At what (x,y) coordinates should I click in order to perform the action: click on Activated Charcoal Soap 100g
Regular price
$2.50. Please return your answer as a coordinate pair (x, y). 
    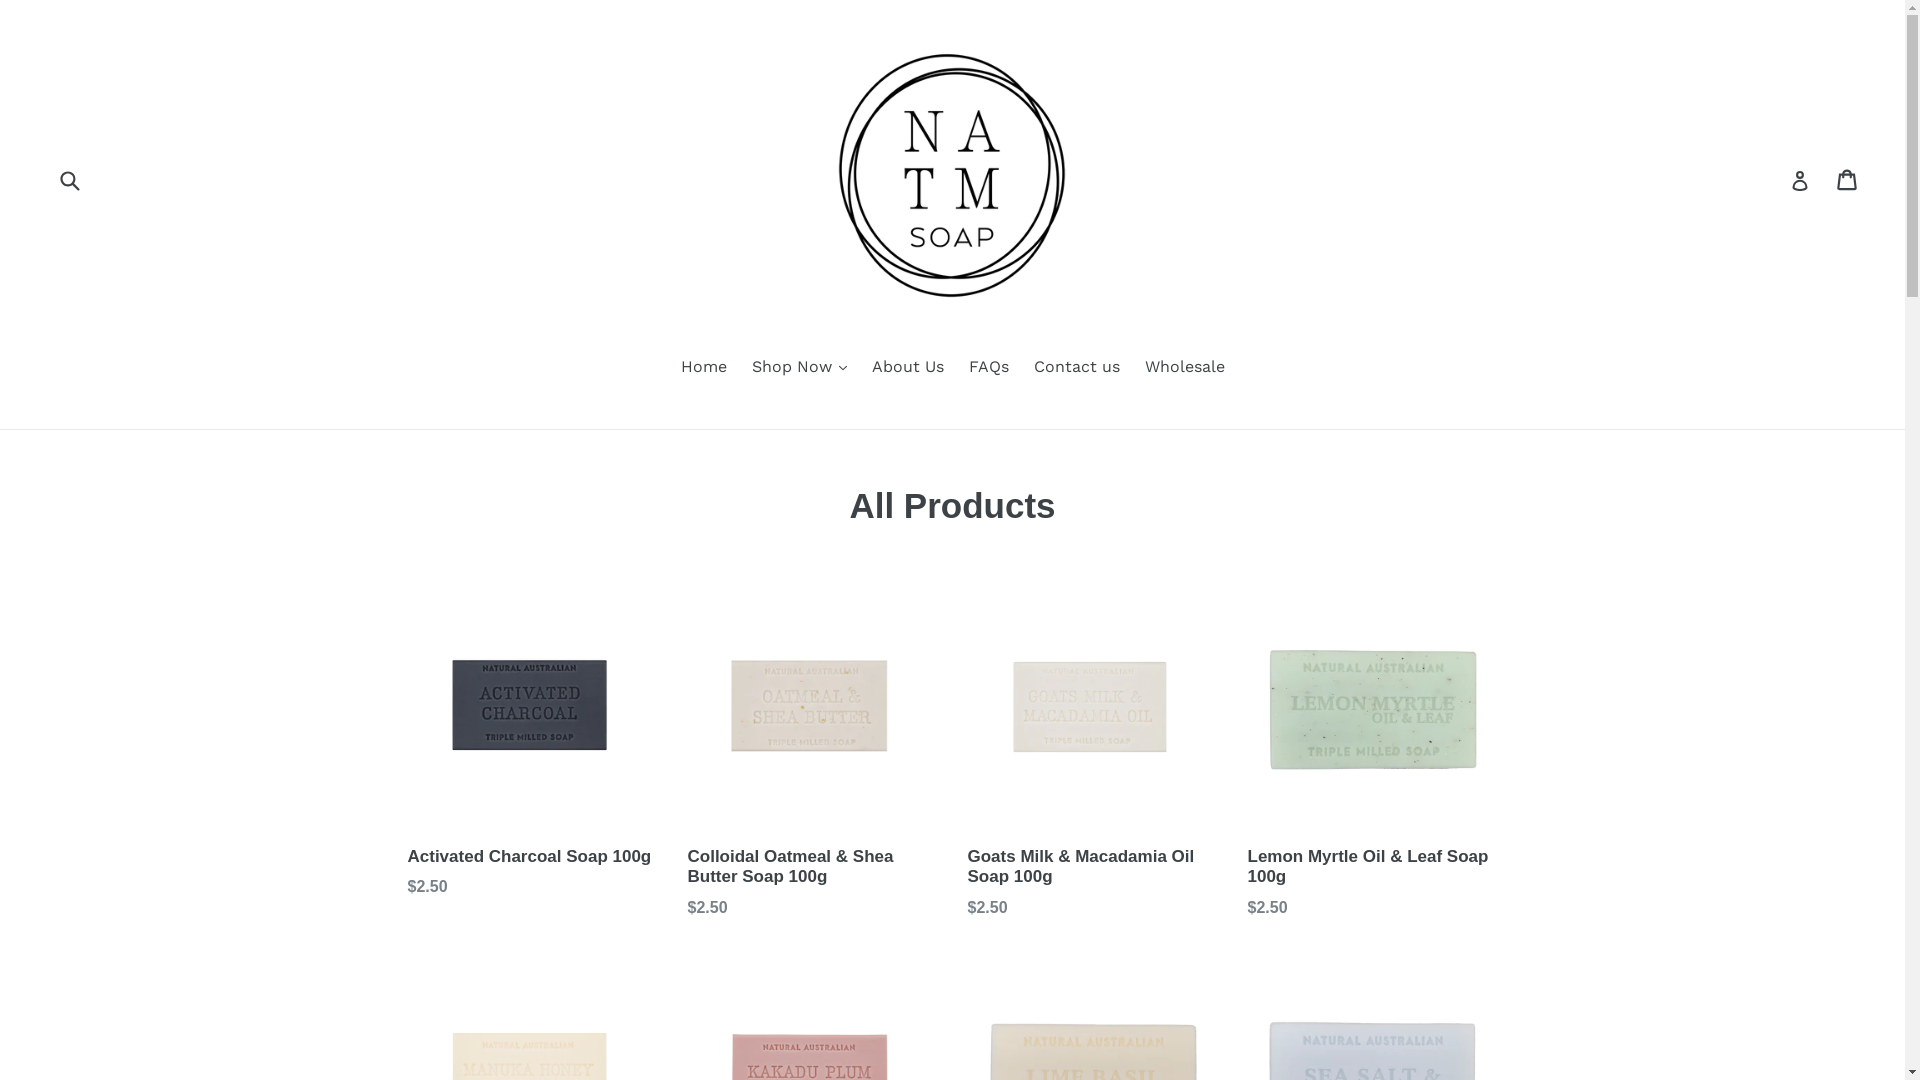
    Looking at the image, I should click on (533, 740).